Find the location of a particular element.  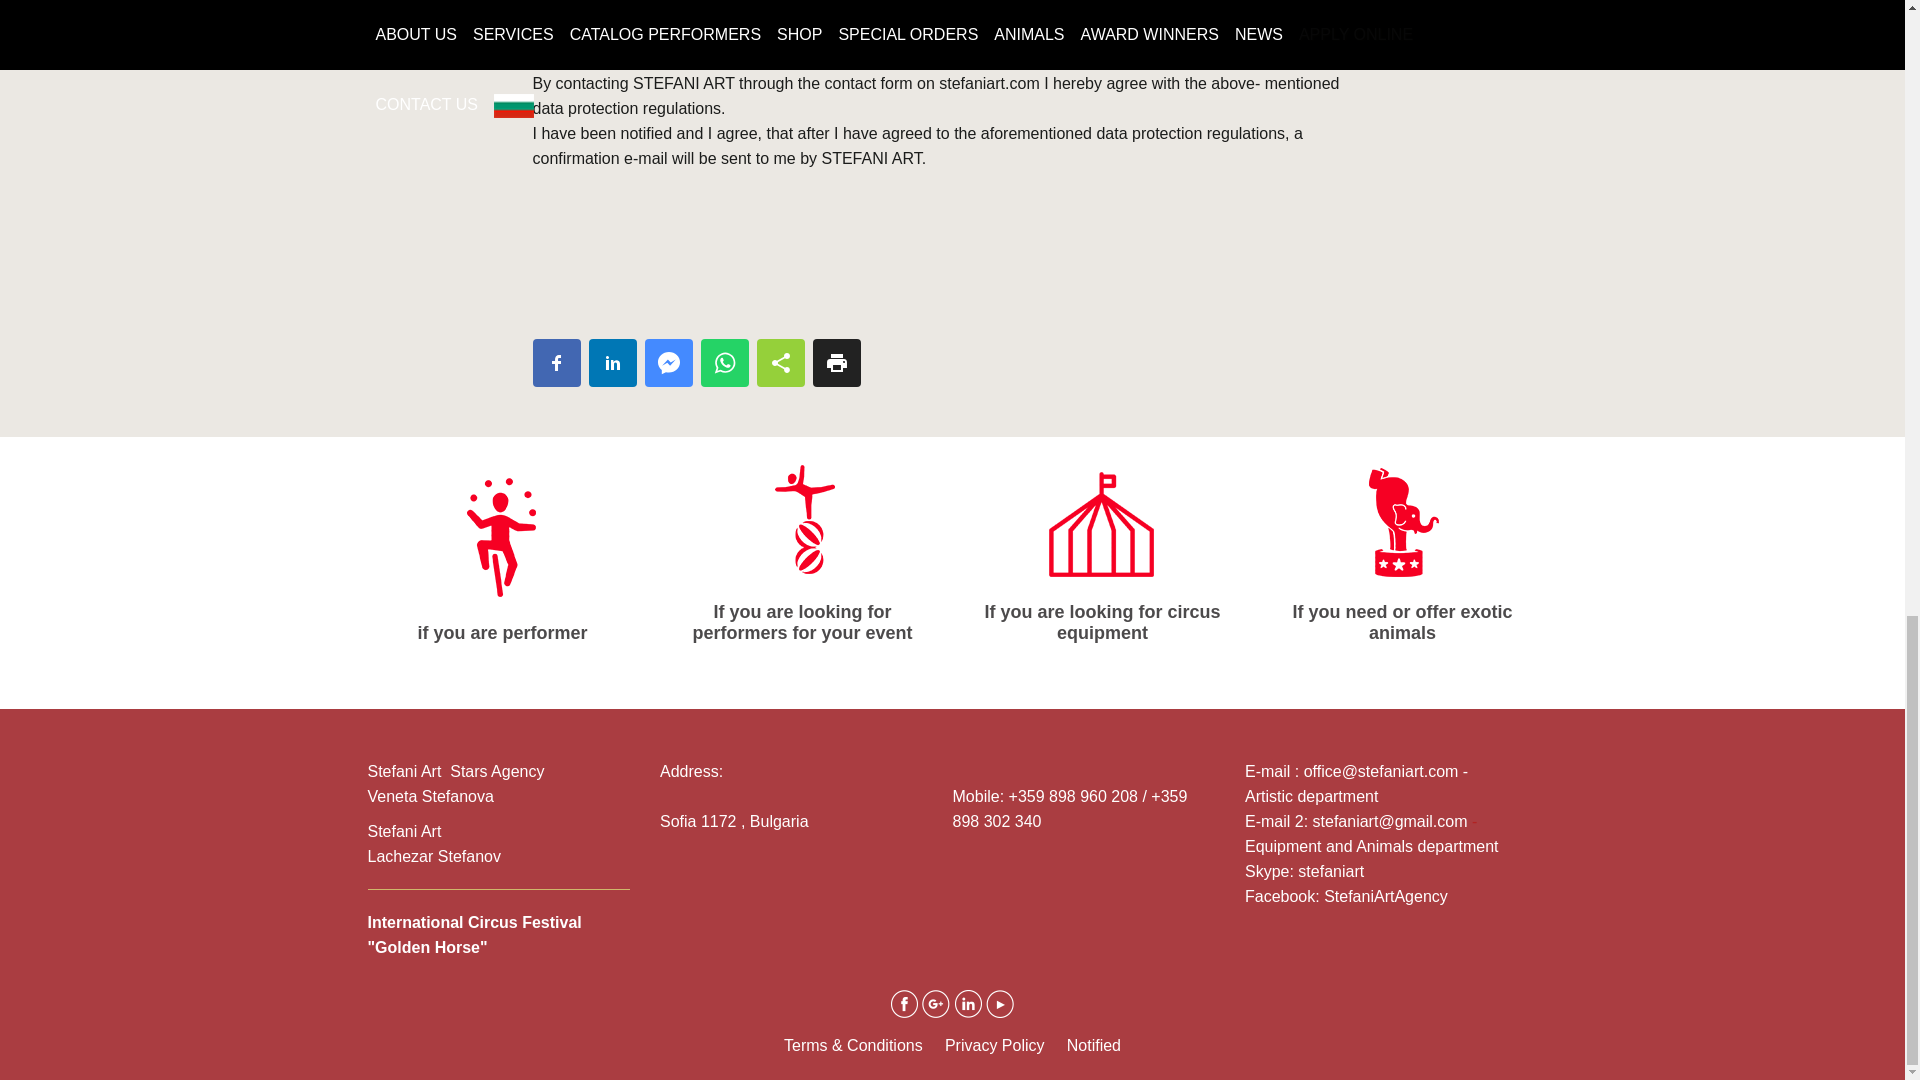

Notified is located at coordinates (1094, 1045).